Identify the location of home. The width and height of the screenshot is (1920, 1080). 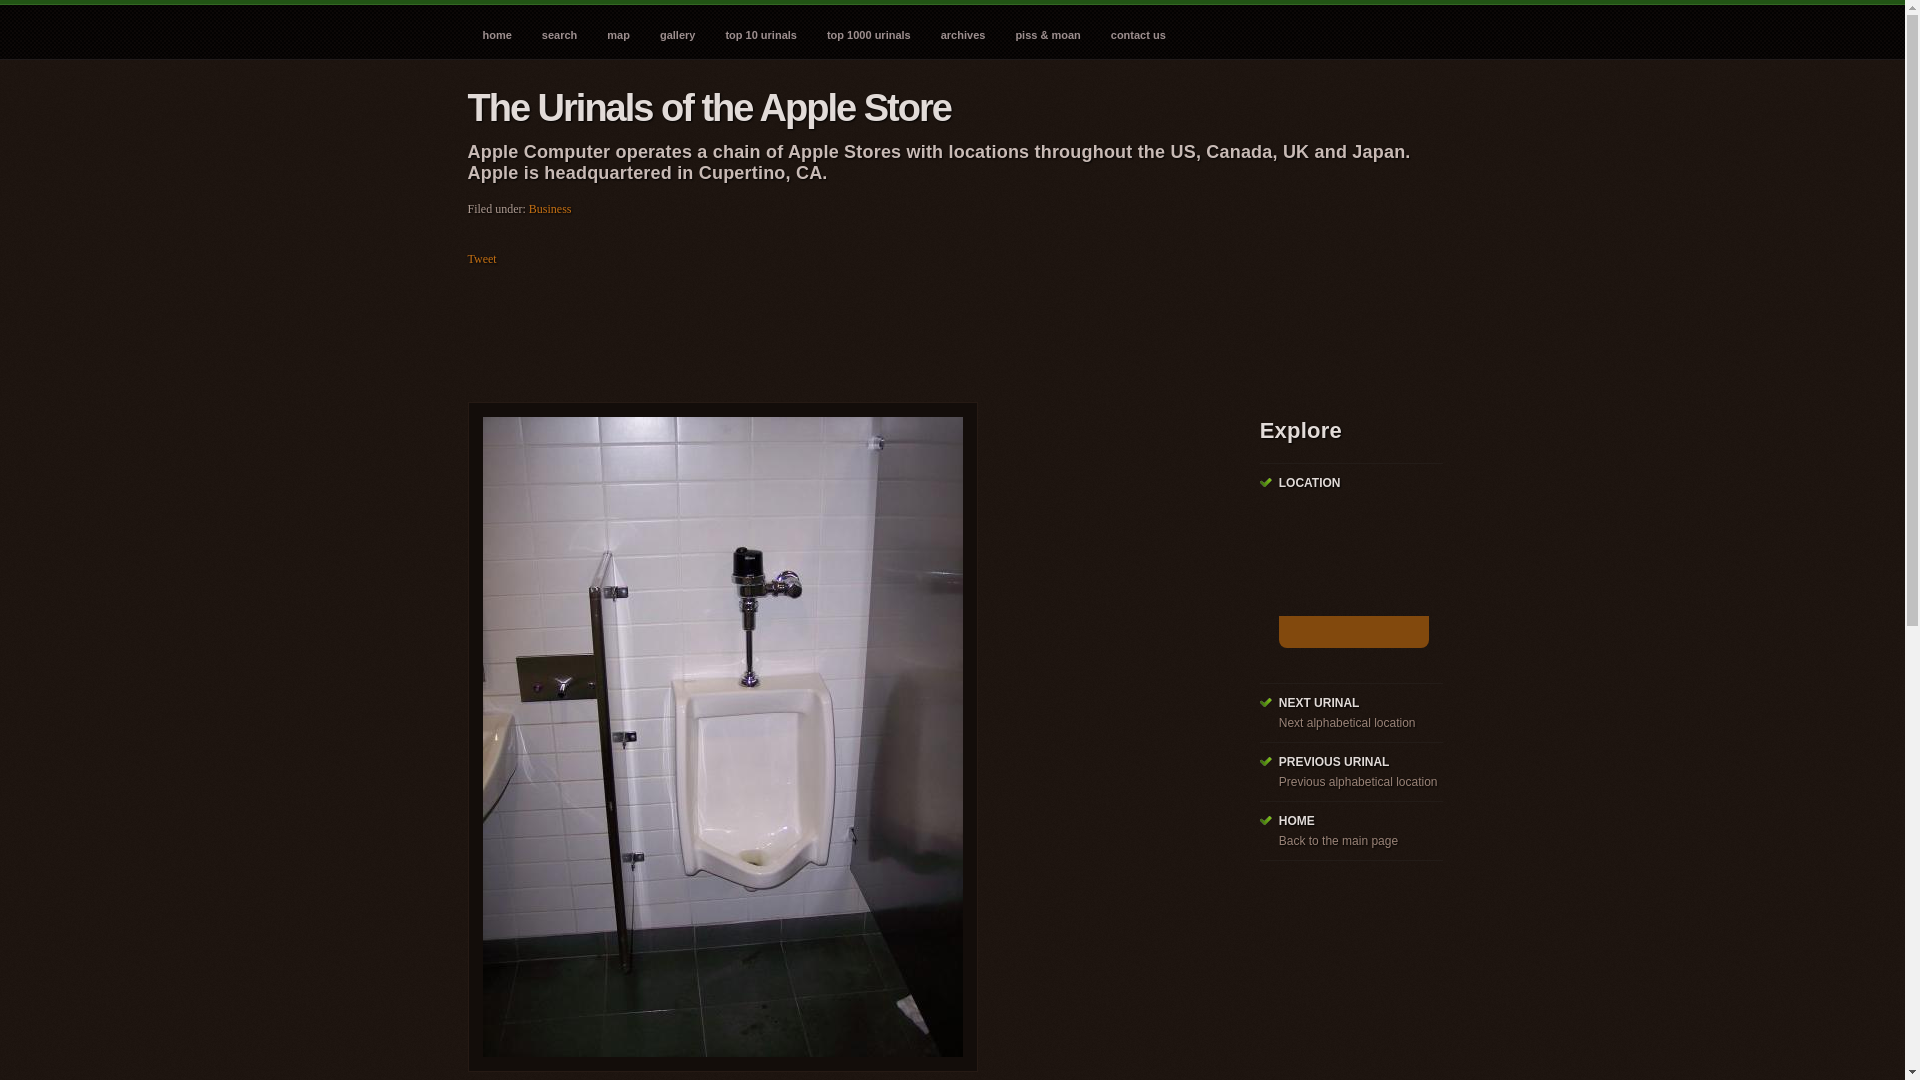
(497, 30).